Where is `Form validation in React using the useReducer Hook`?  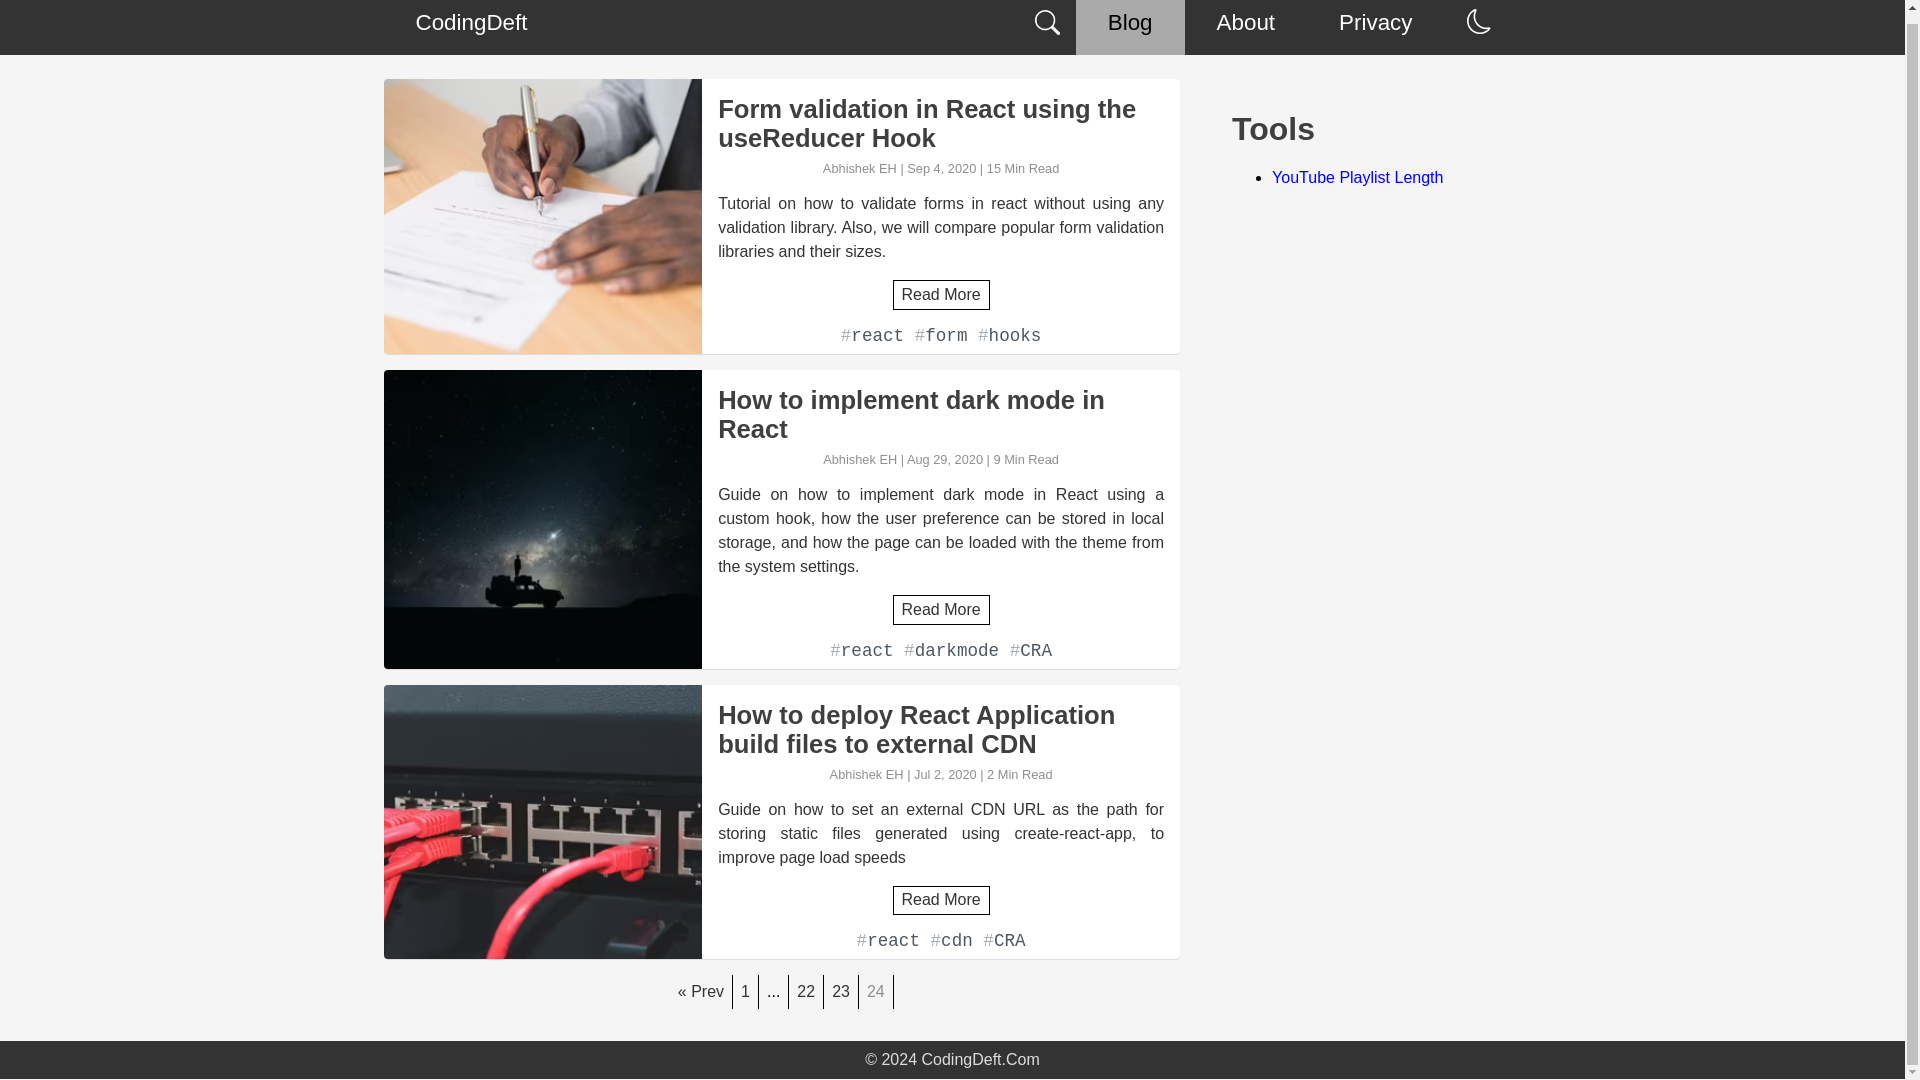
Form validation in React using the useReducer Hook is located at coordinates (940, 124).